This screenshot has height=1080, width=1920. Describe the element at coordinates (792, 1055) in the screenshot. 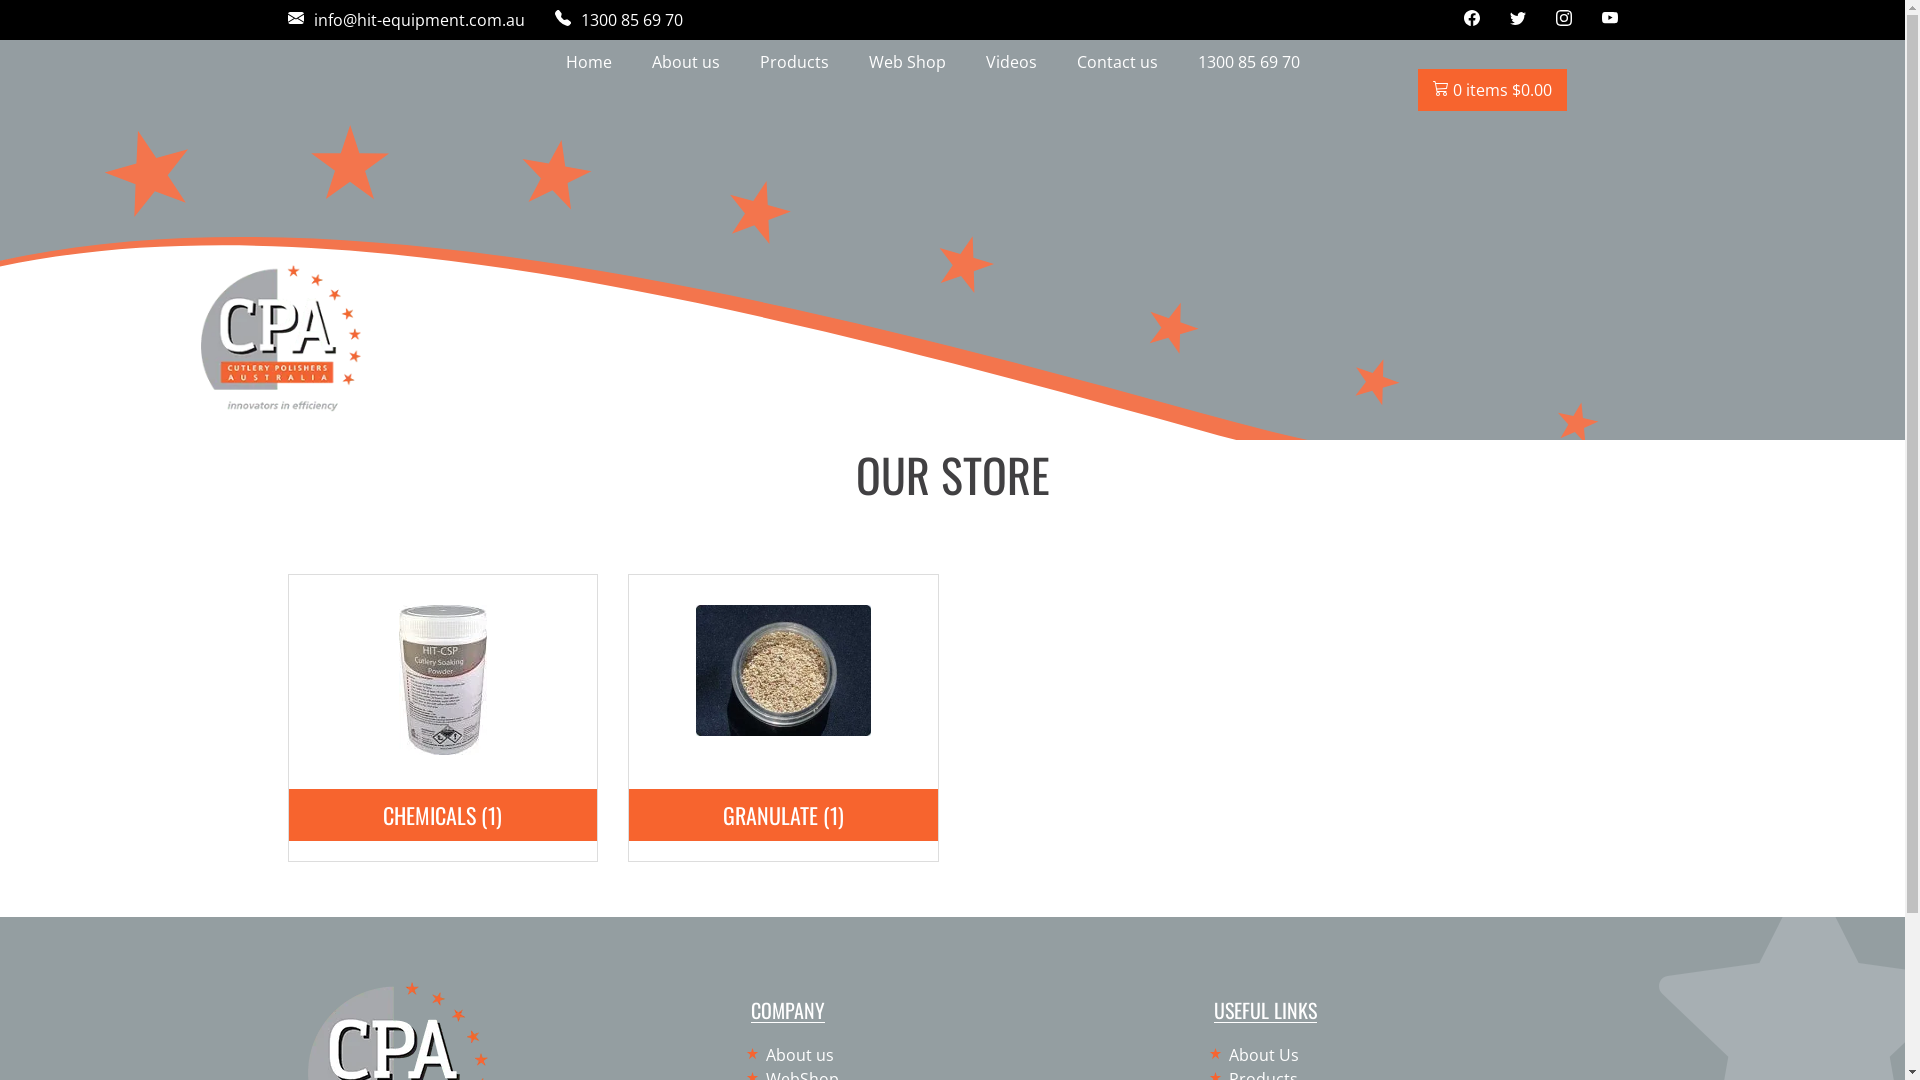

I see `About us` at that location.